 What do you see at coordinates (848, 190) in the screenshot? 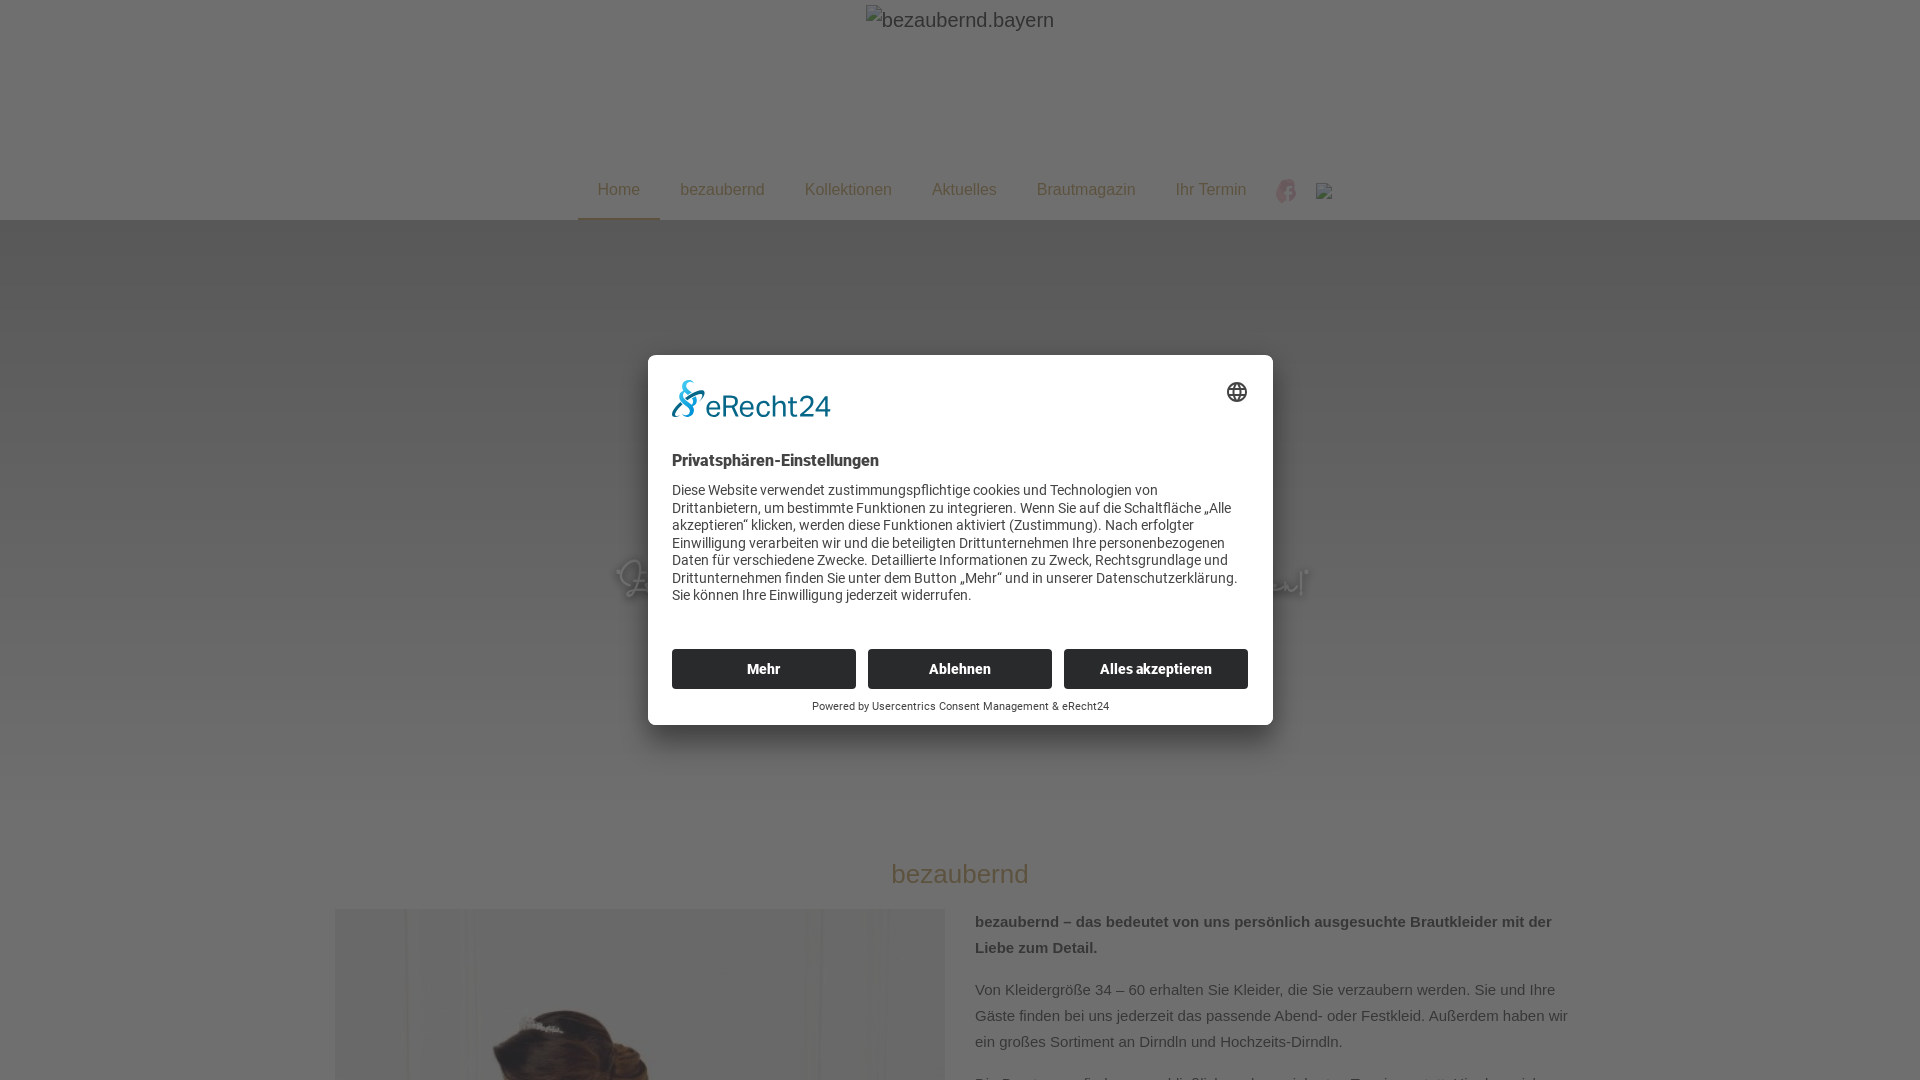
I see `Kollektionen` at bounding box center [848, 190].